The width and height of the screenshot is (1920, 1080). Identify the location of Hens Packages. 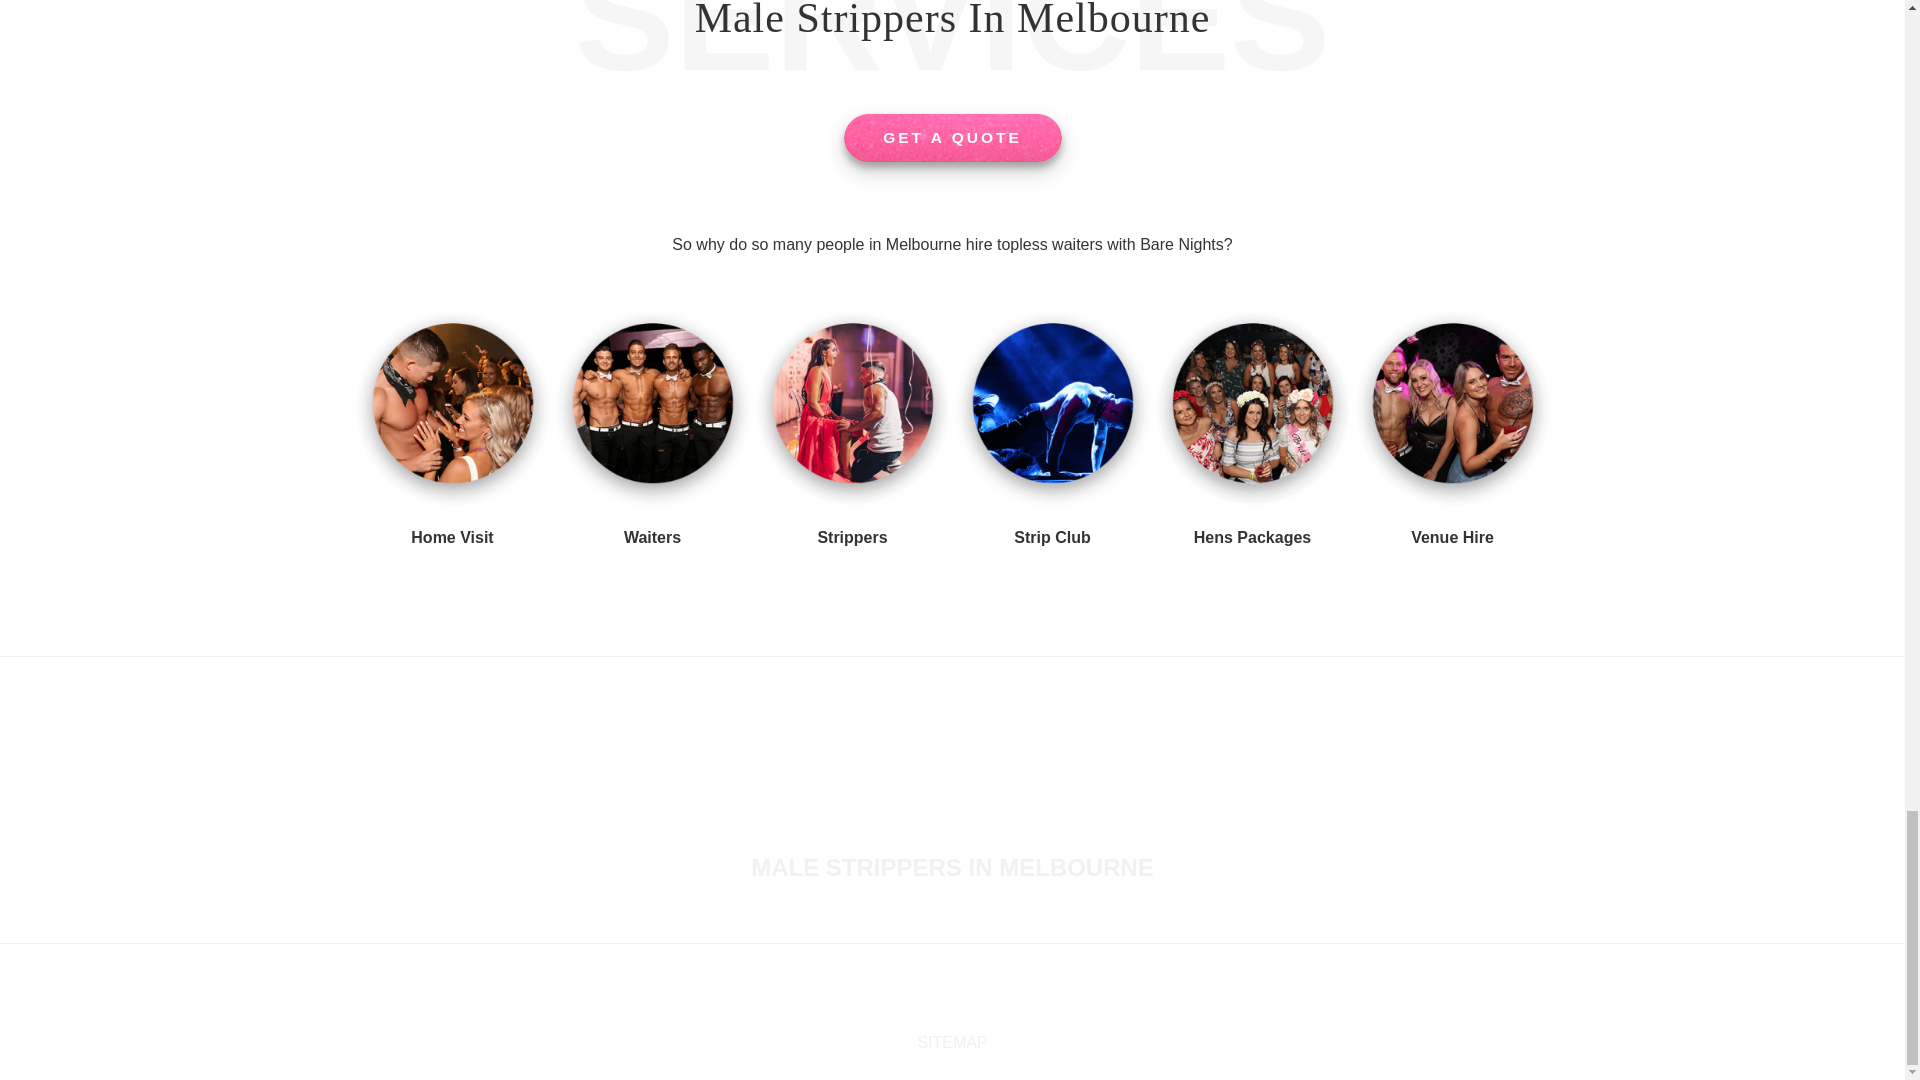
(1252, 538).